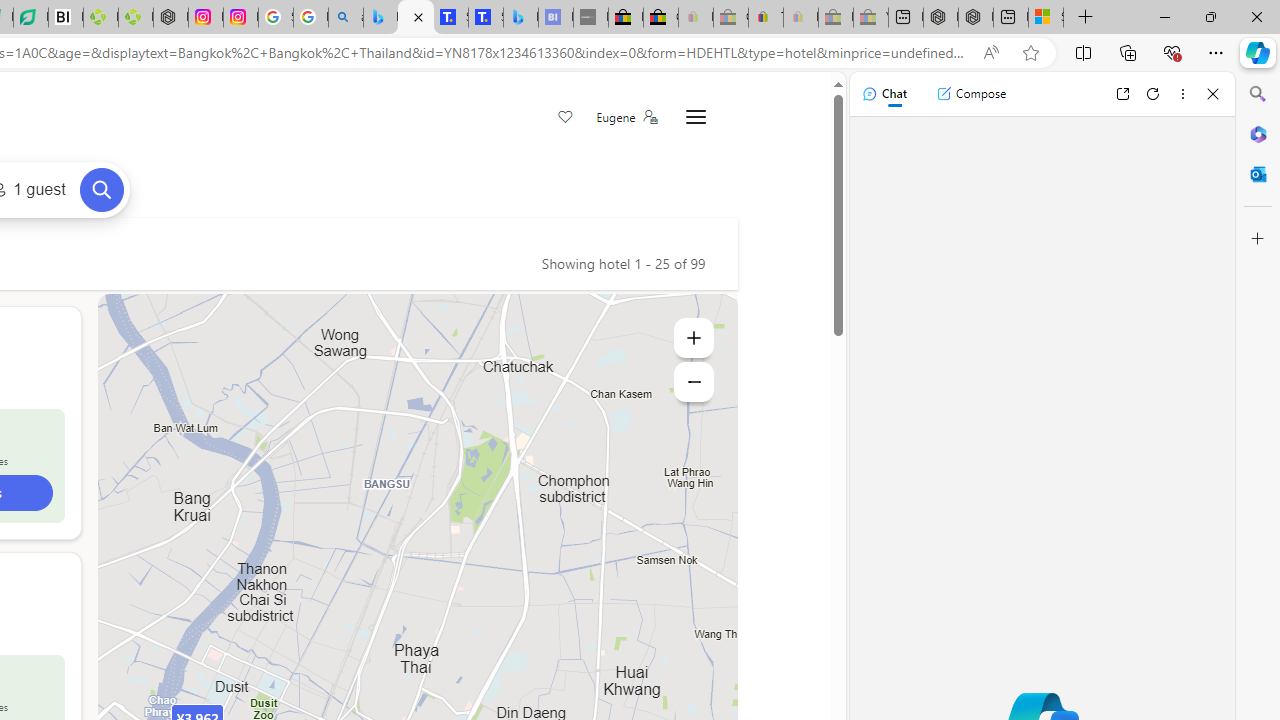  I want to click on Compose, so click(971, 94).